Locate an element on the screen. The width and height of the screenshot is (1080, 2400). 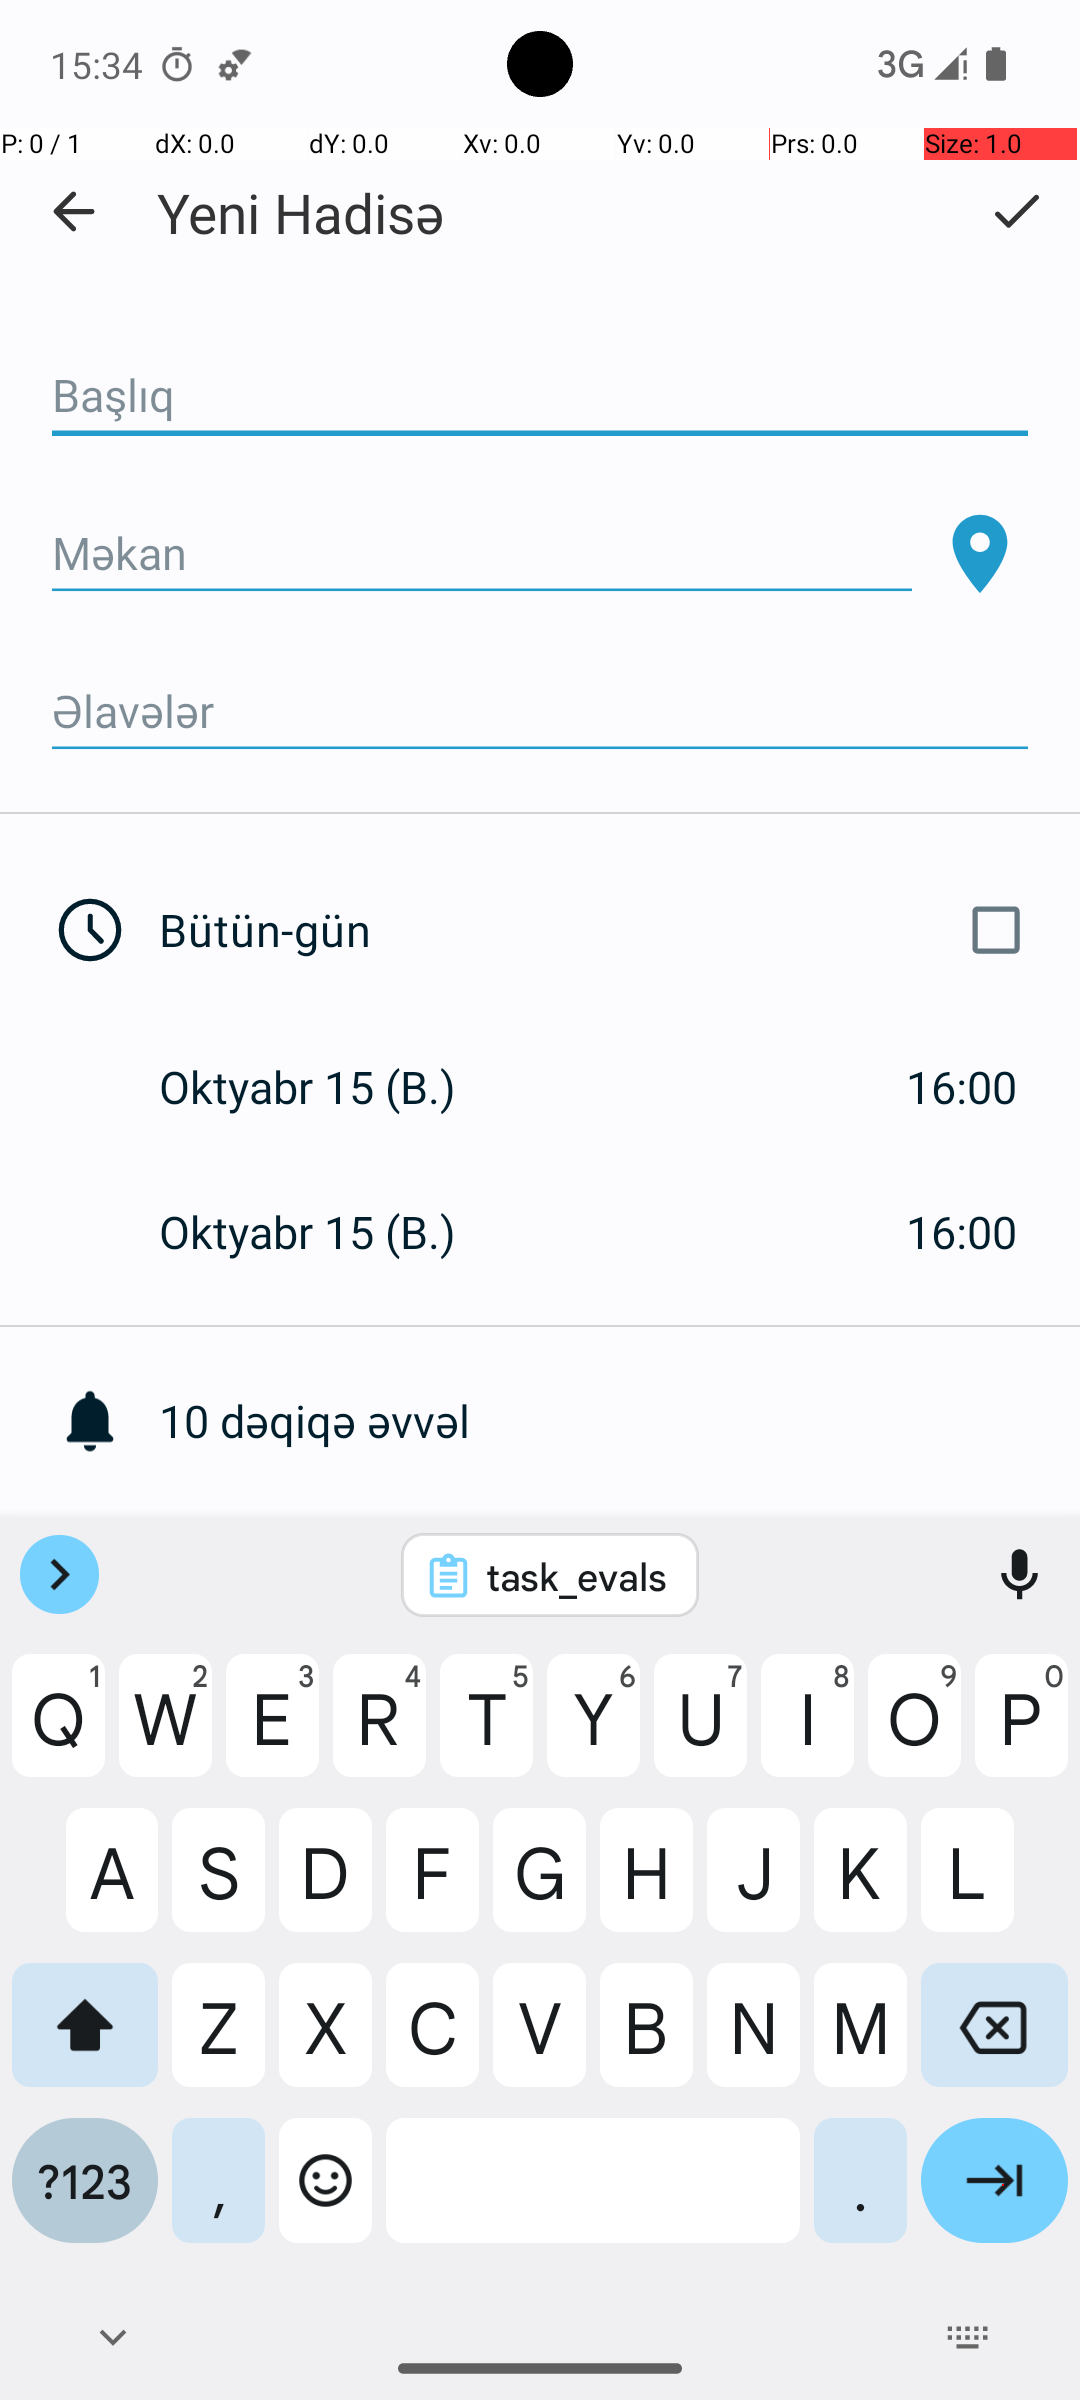
Başlıq is located at coordinates (540, 396).